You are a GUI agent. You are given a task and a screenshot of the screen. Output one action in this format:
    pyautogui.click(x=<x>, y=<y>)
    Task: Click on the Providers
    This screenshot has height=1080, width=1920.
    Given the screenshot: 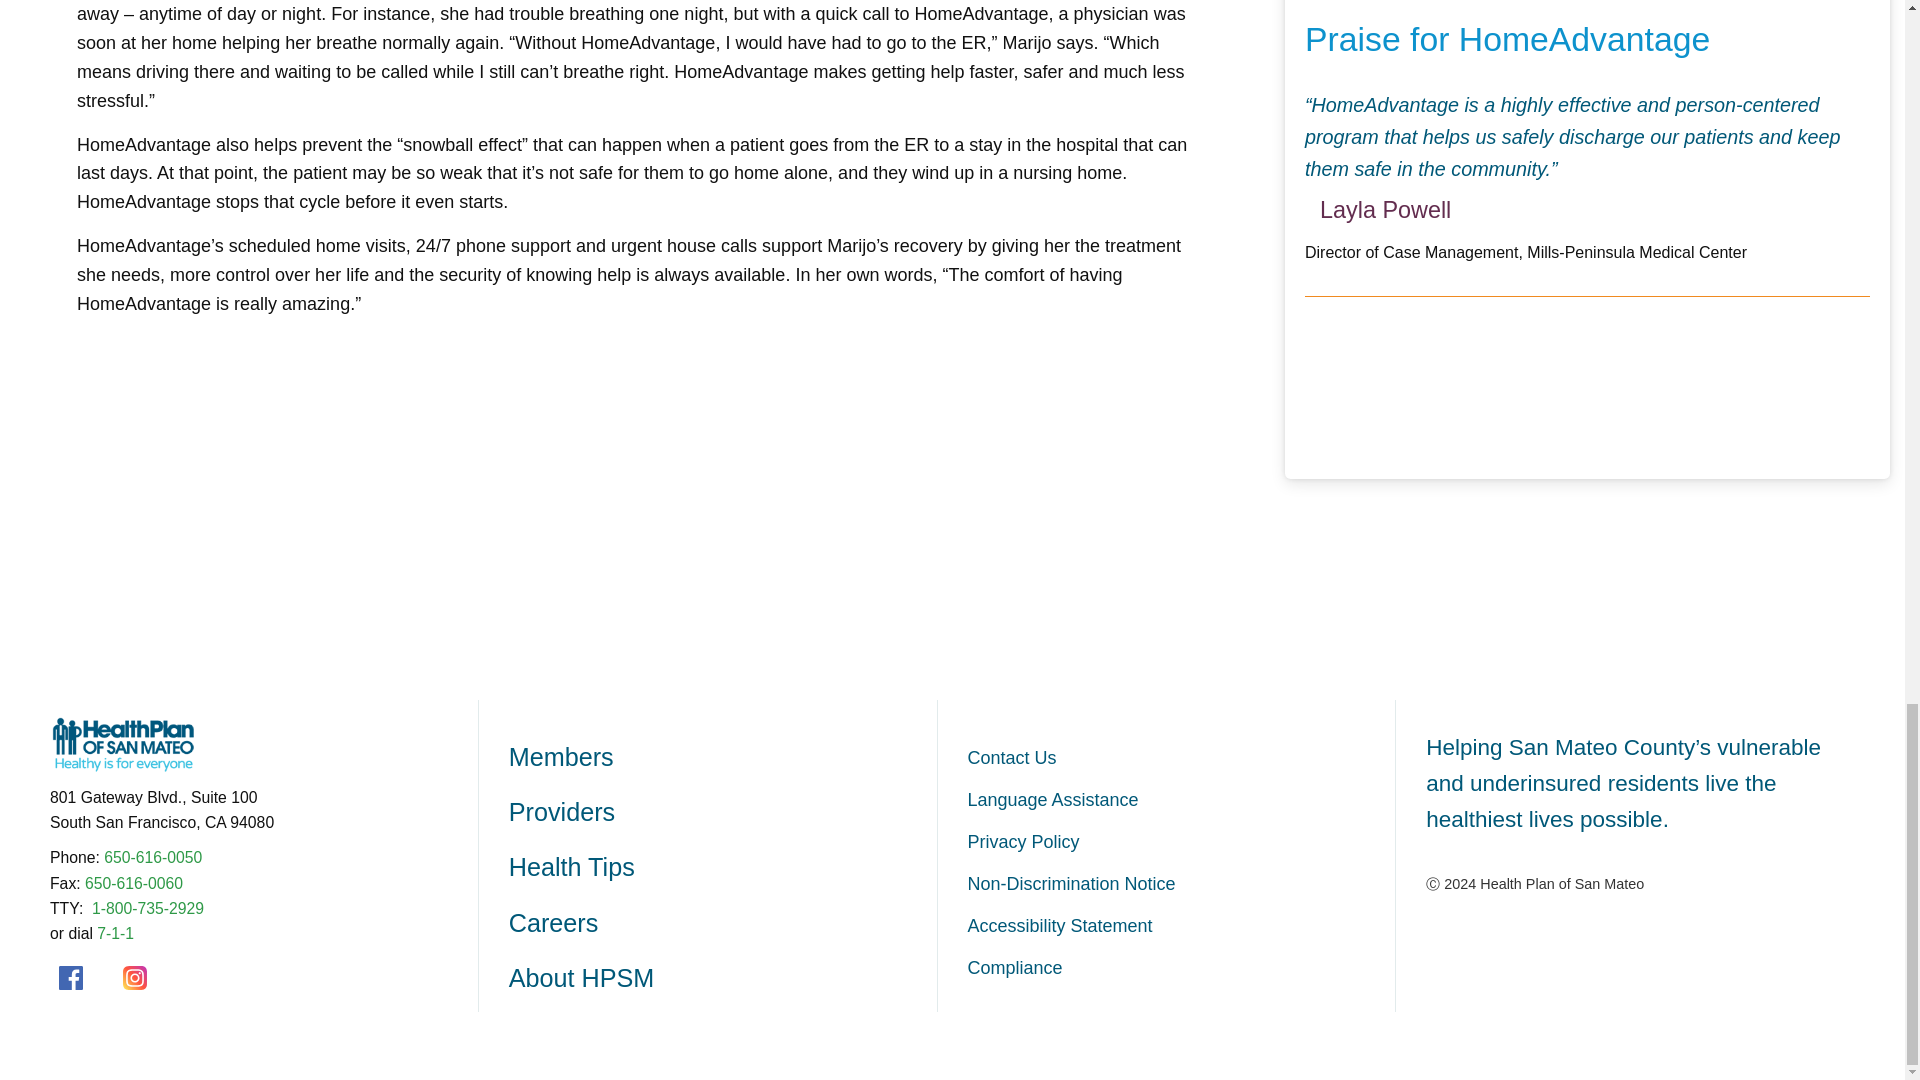 What is the action you would take?
    pyautogui.click(x=722, y=812)
    